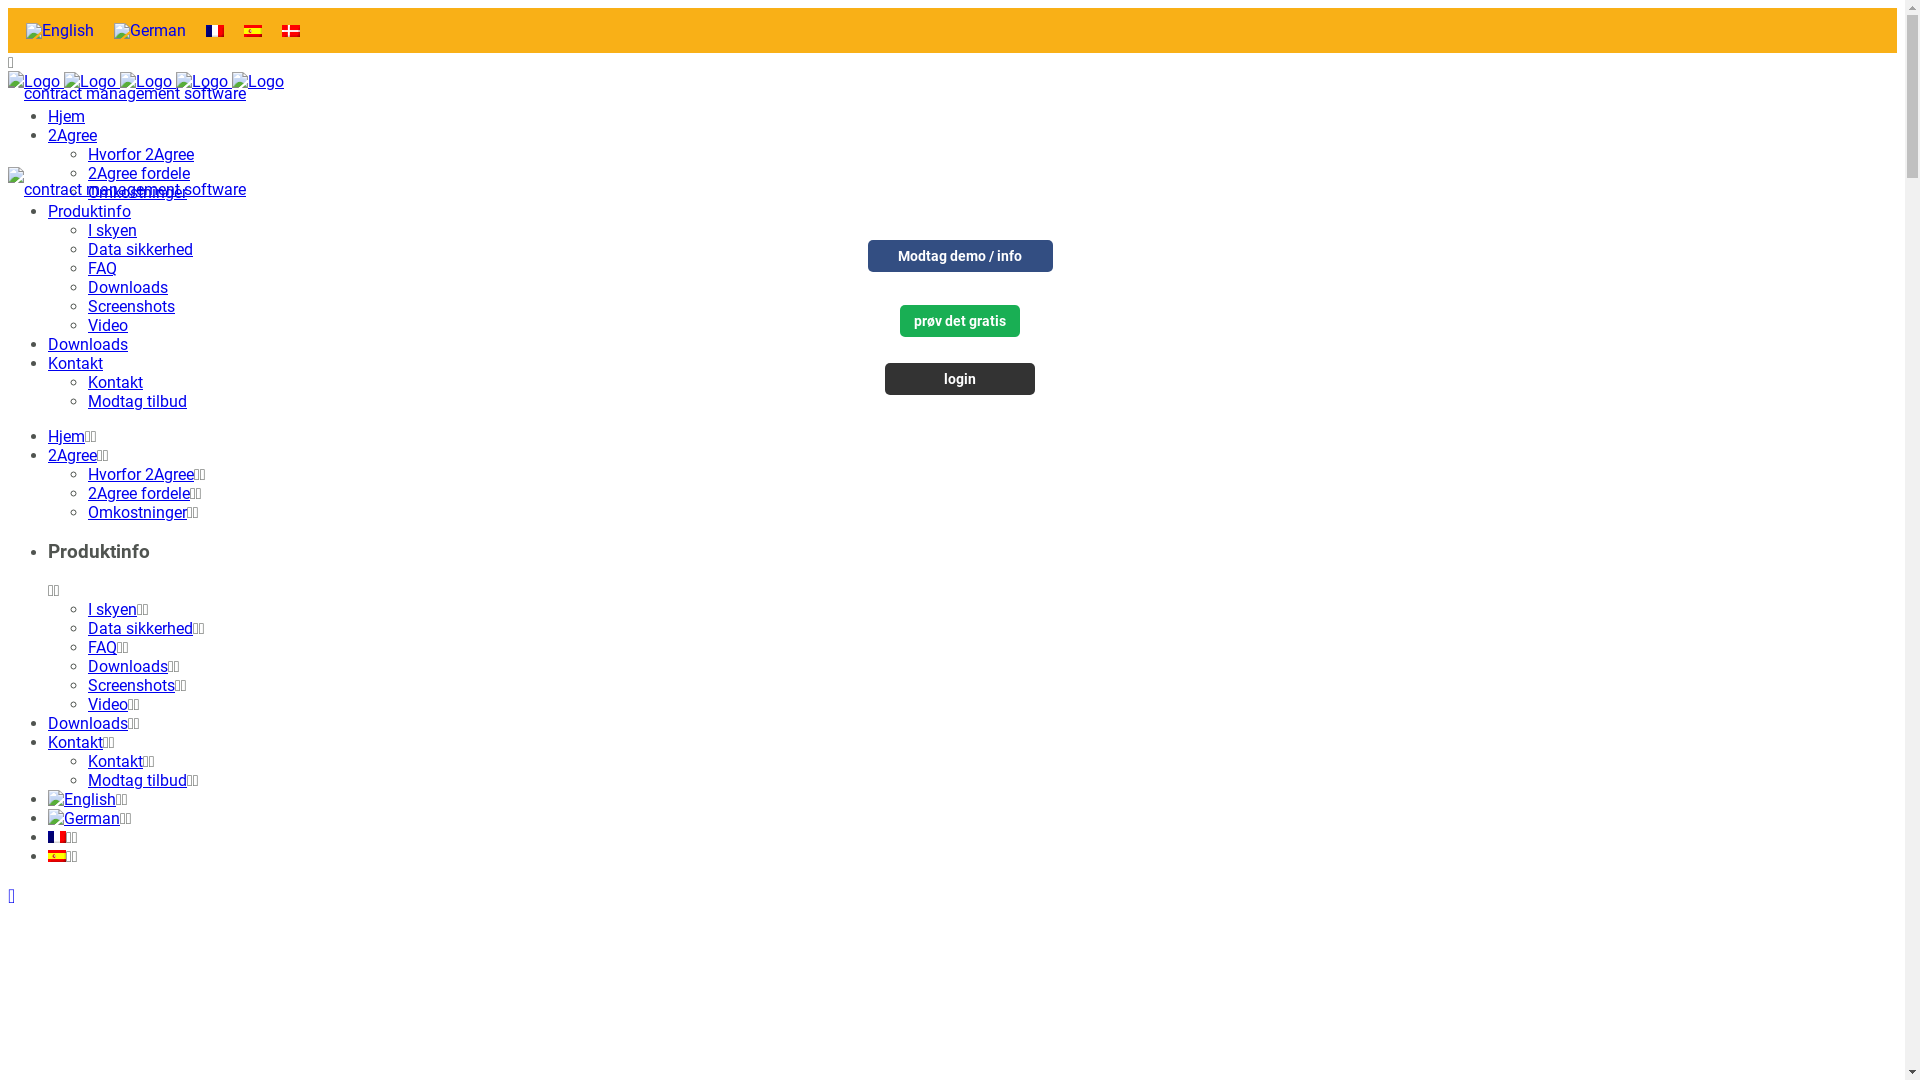 Image resolution: width=1920 pixels, height=1080 pixels. Describe the element at coordinates (102, 268) in the screenshot. I see `FAQ` at that location.